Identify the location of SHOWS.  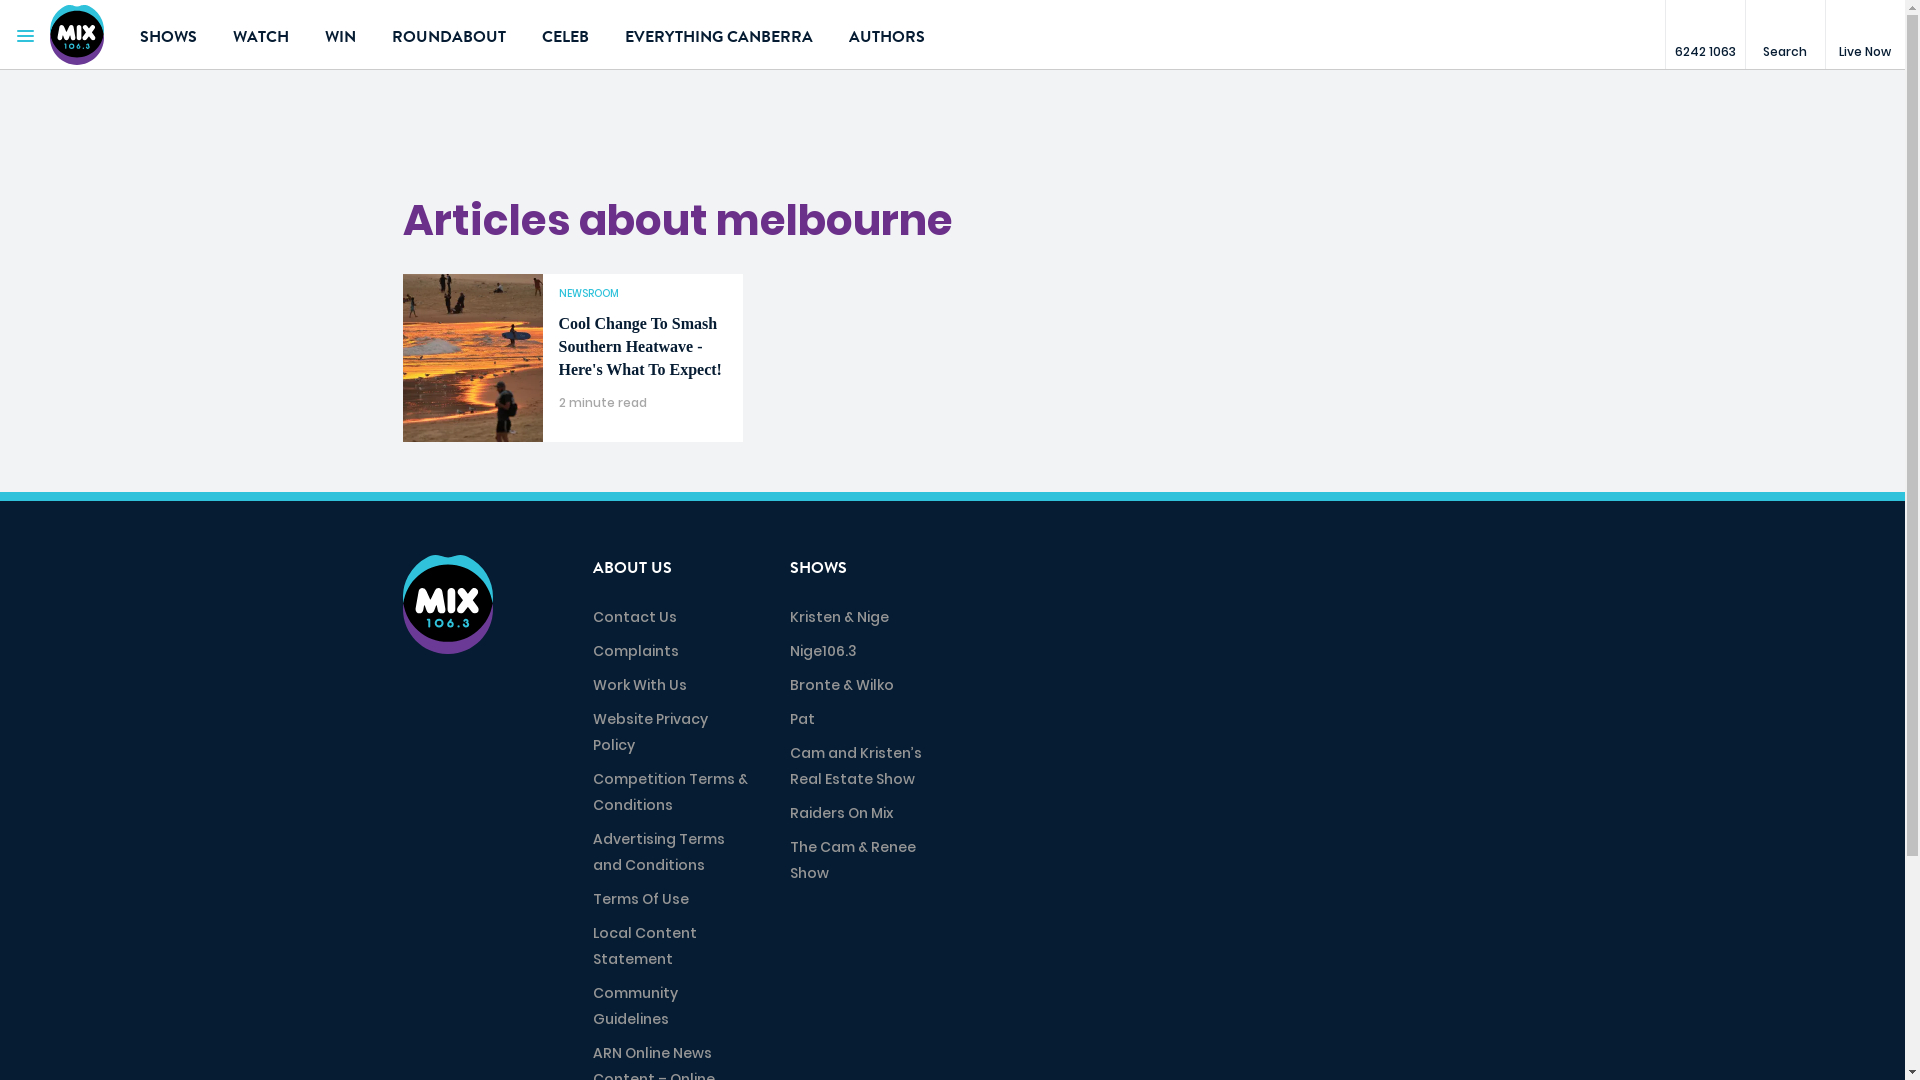
(168, 35).